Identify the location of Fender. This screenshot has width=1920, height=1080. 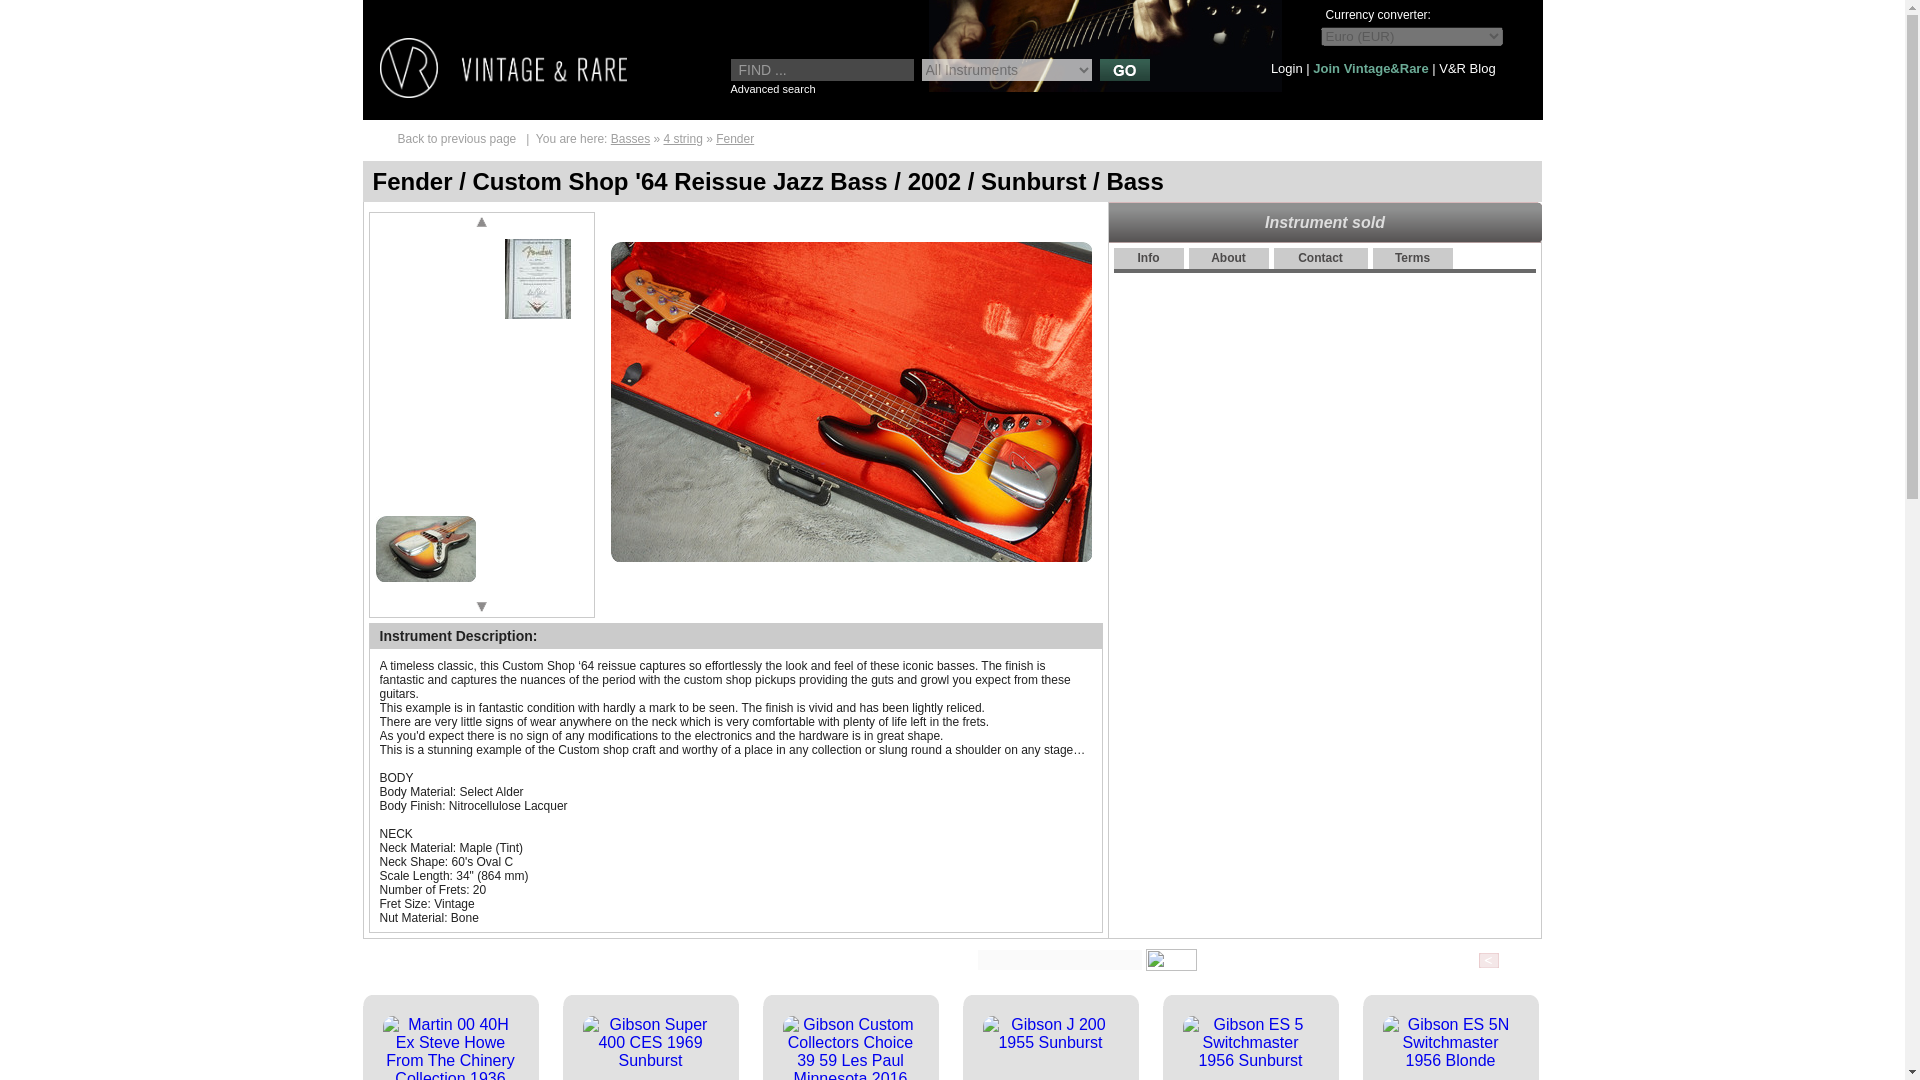
(735, 138).